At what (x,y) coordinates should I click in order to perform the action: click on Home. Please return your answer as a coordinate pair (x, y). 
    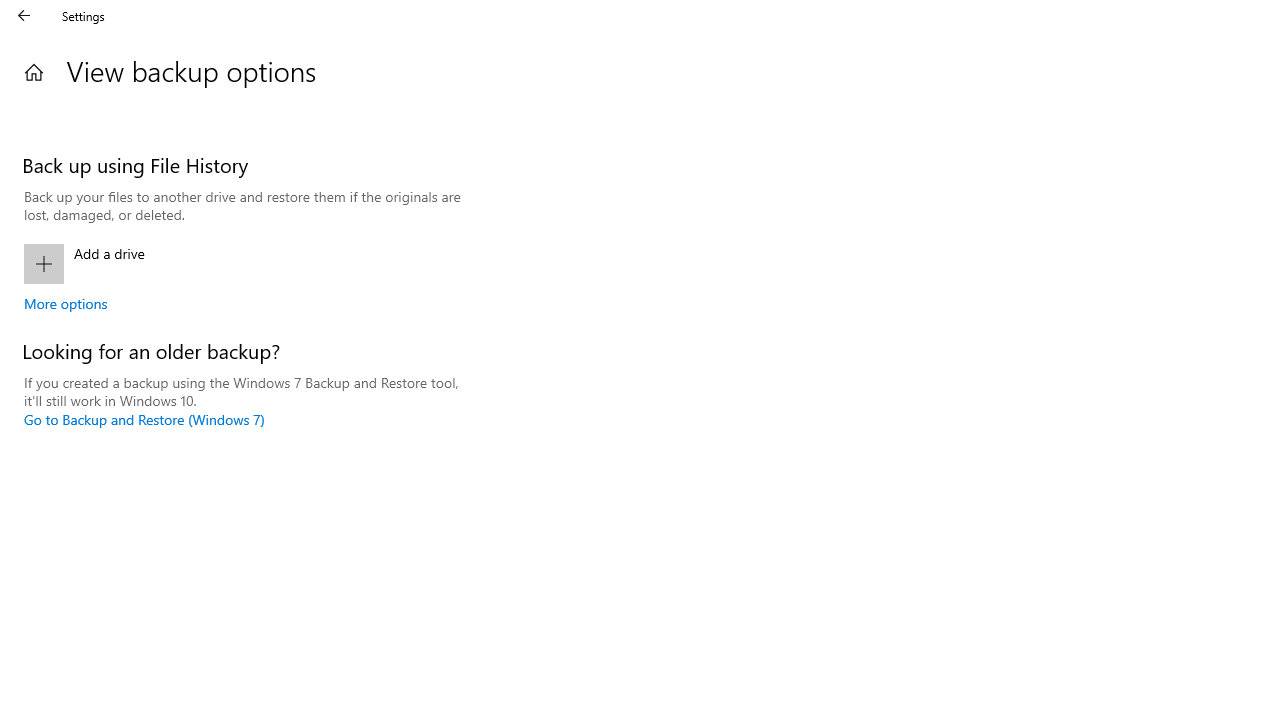
    Looking at the image, I should click on (34, 72).